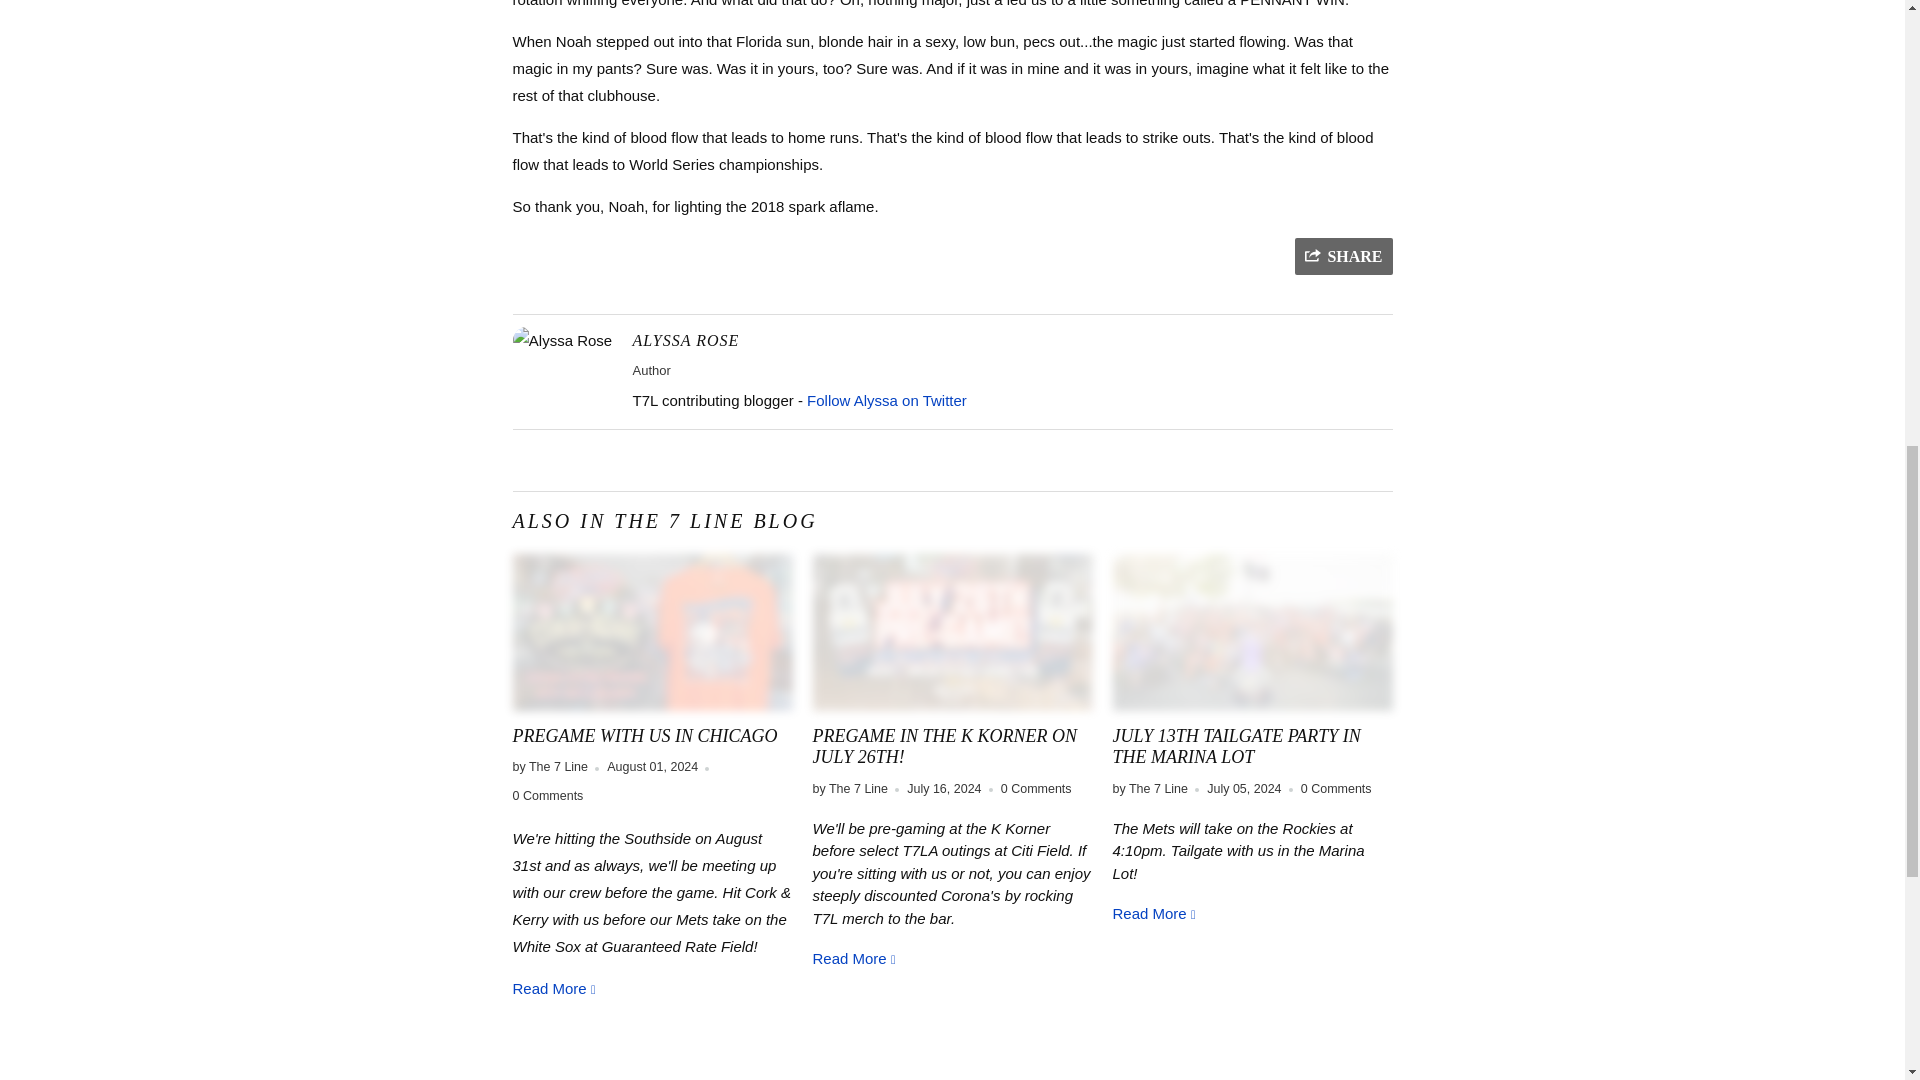  What do you see at coordinates (1154, 914) in the screenshot?
I see `July 13th Tailgate Party In The Marina Lot` at bounding box center [1154, 914].